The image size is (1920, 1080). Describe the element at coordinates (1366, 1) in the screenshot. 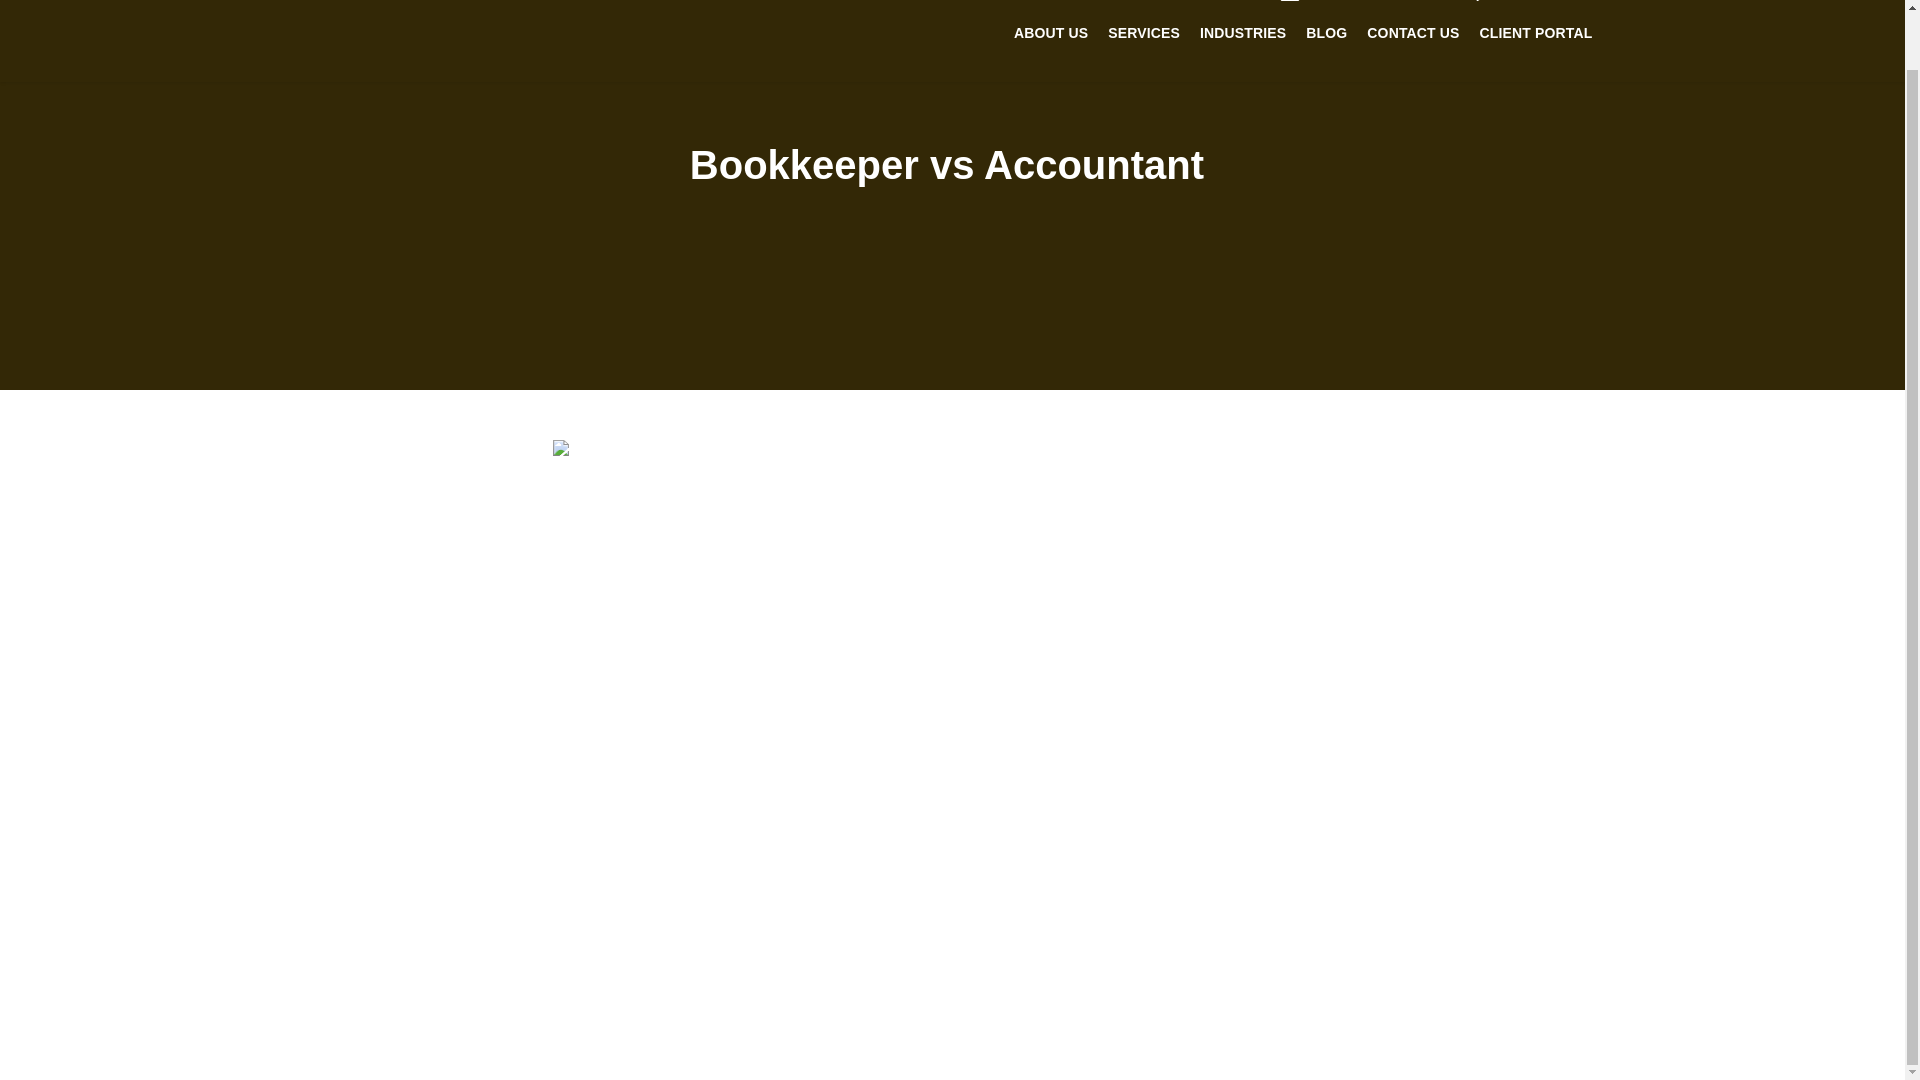

I see `Book a Consultation` at that location.